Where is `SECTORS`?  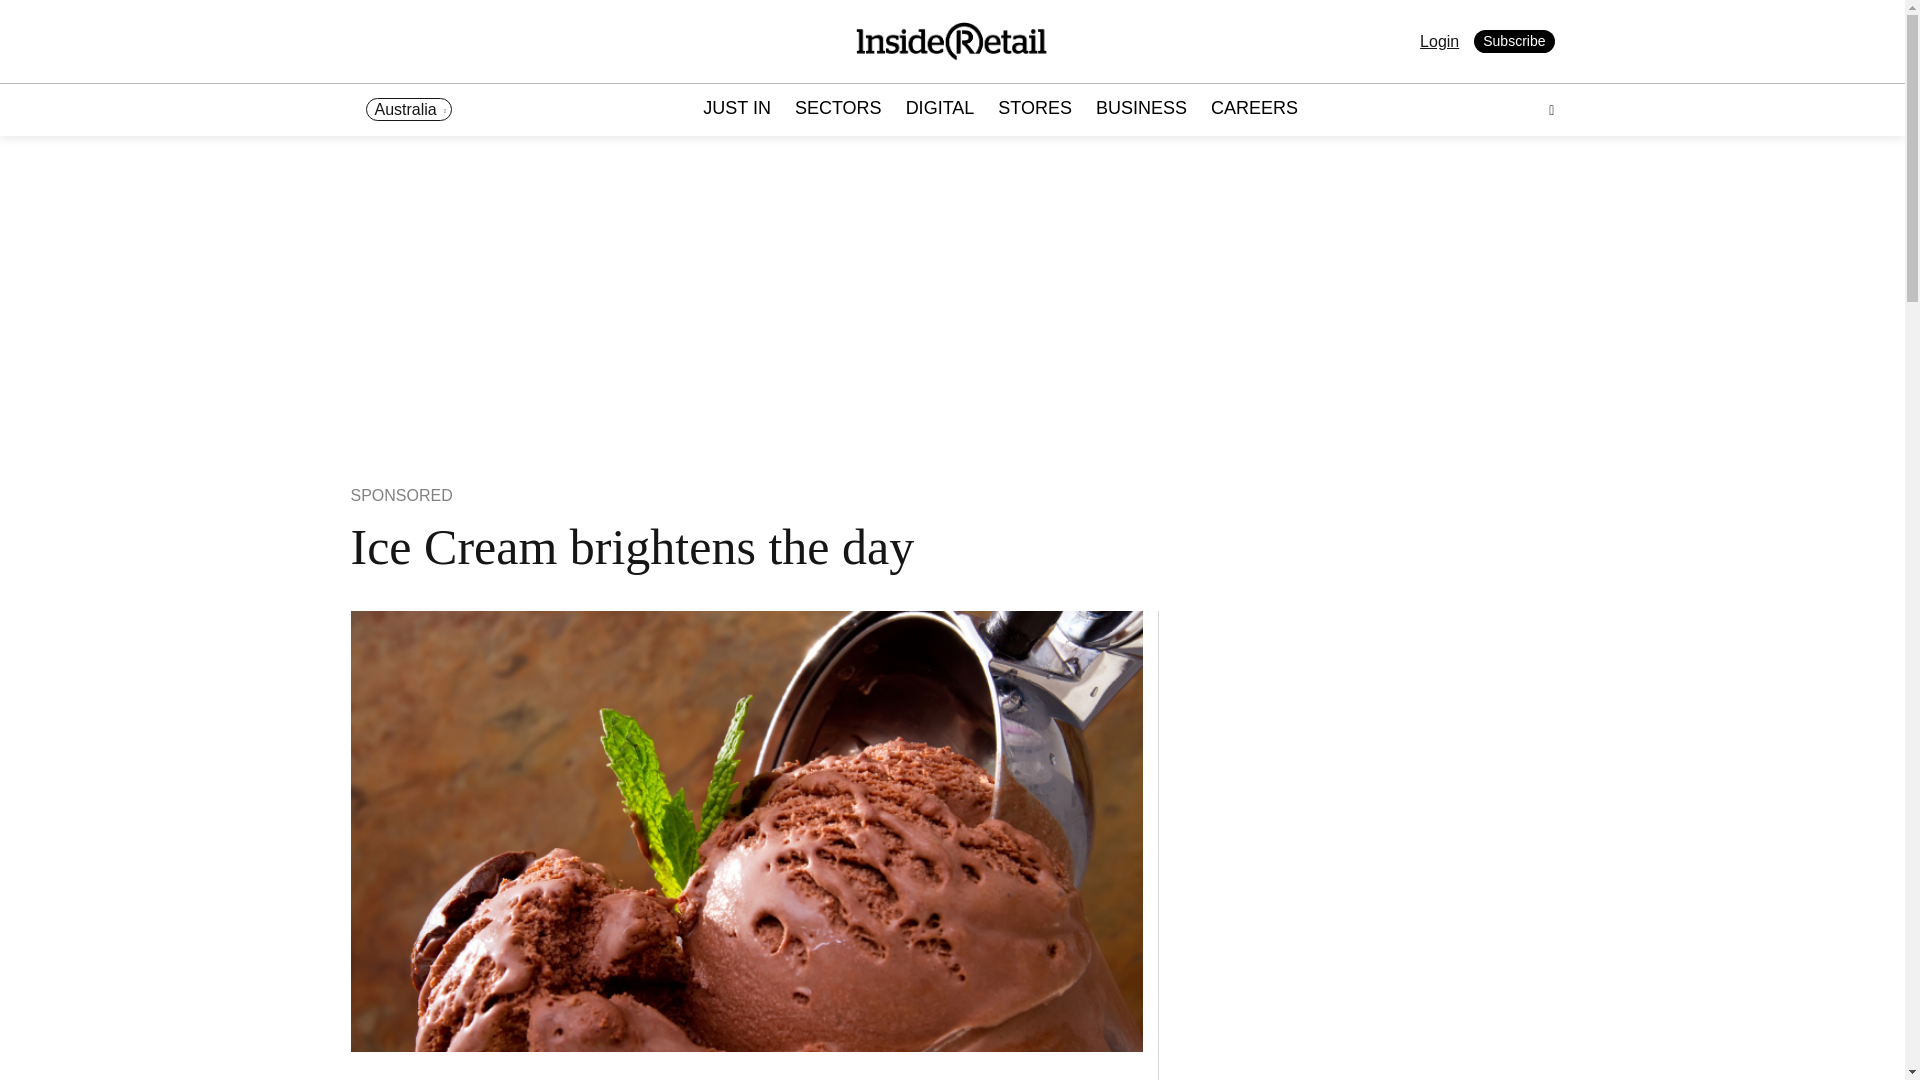 SECTORS is located at coordinates (838, 110).